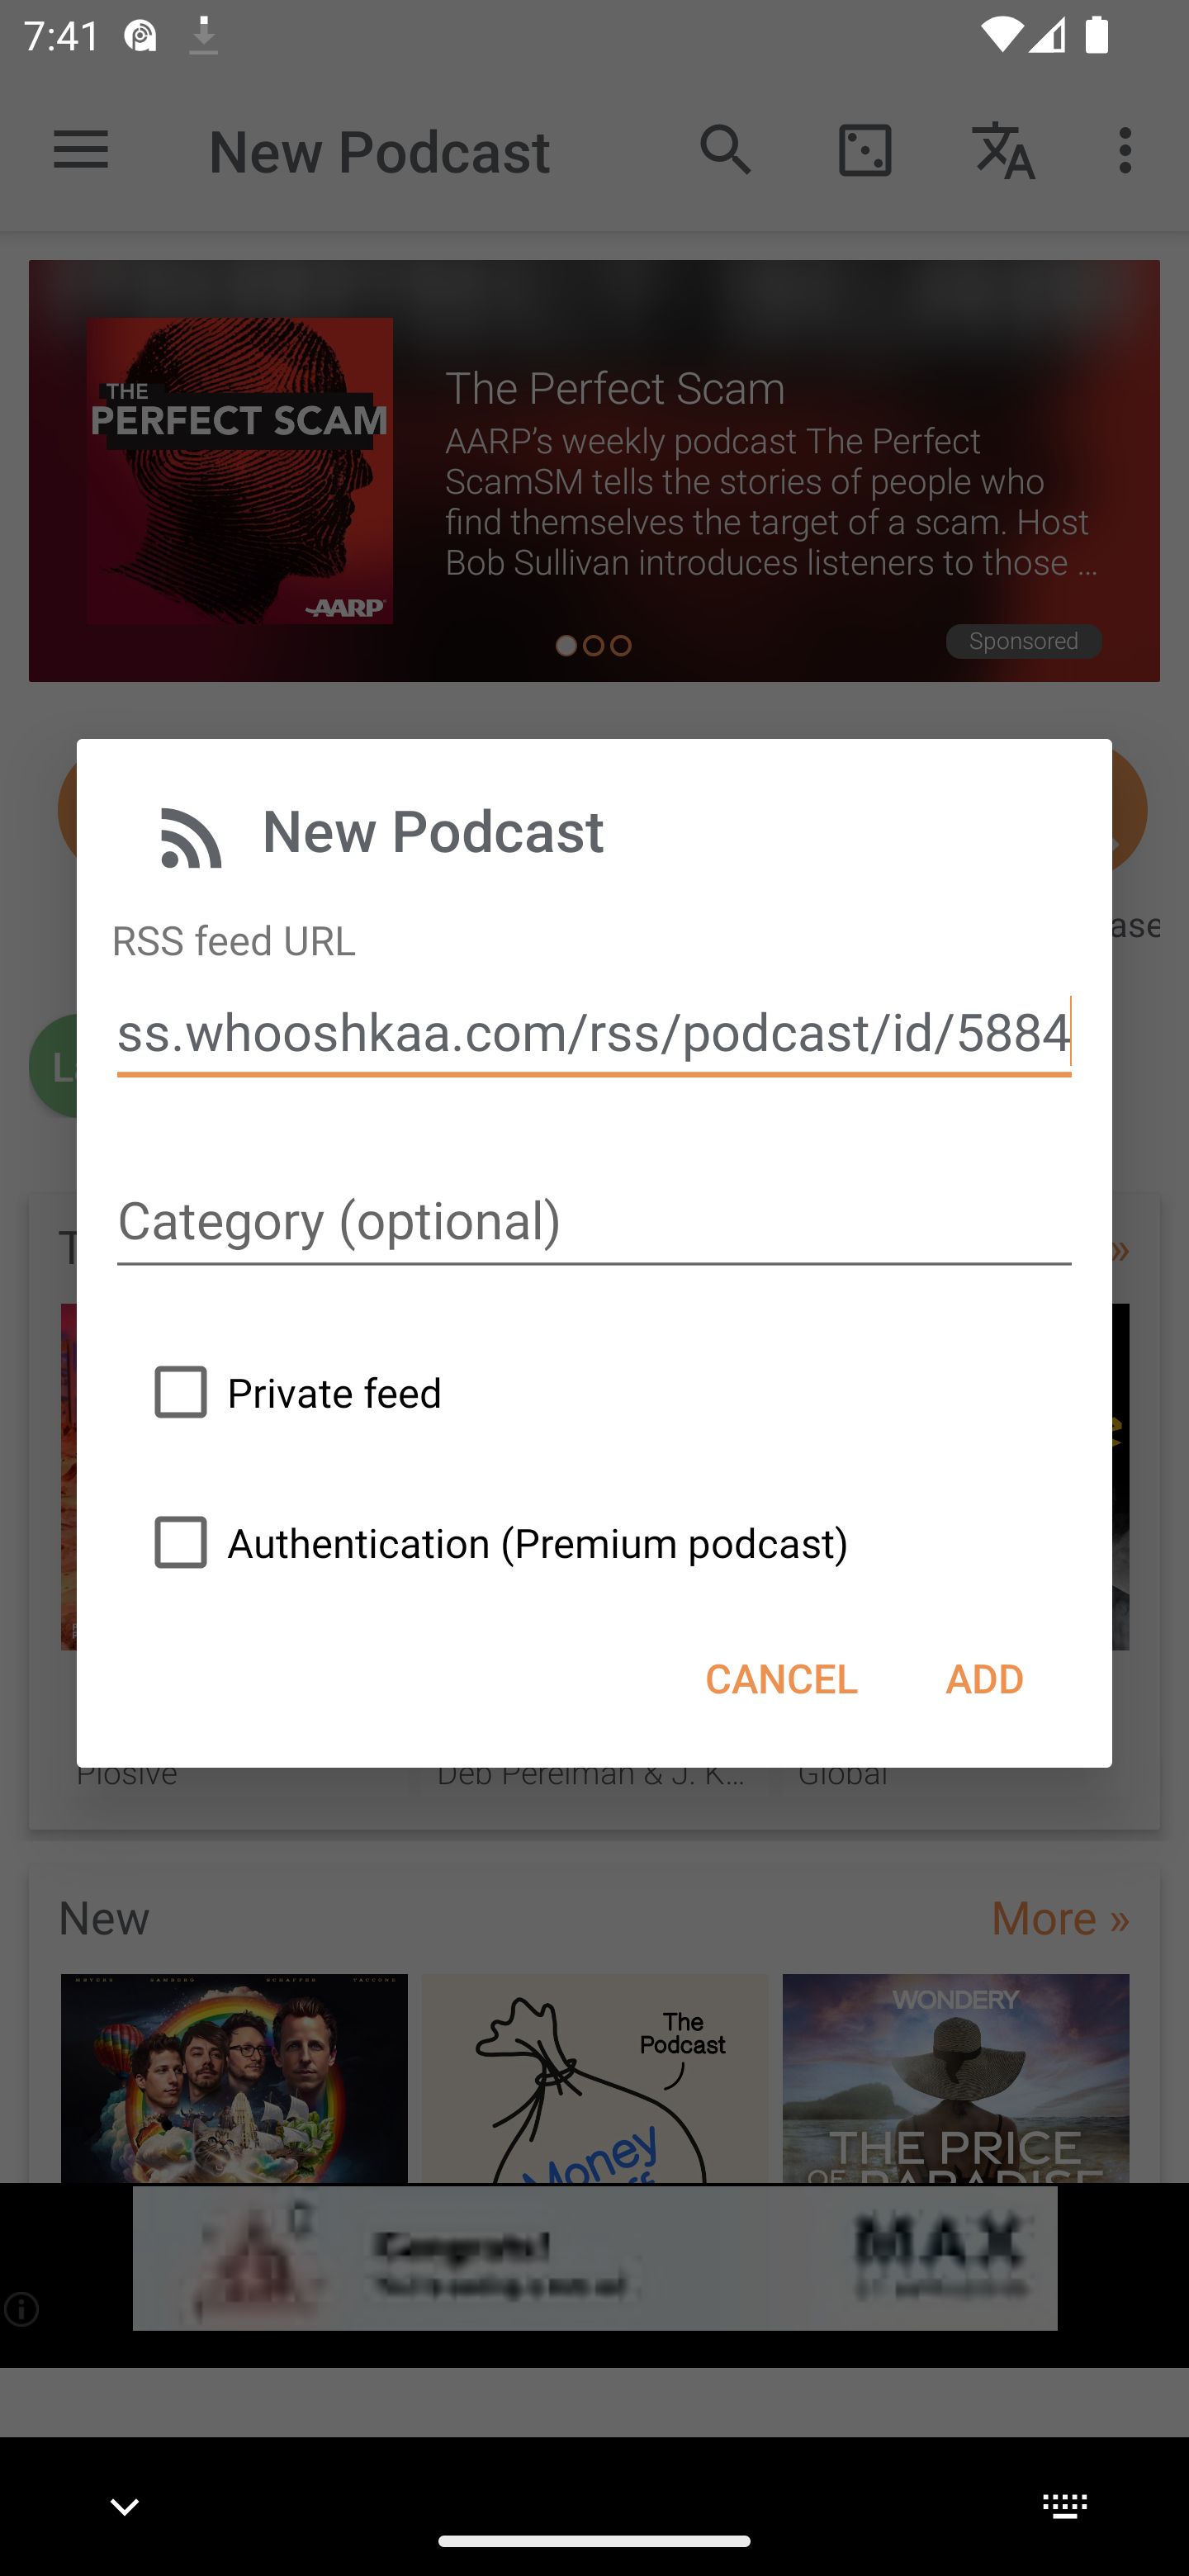  I want to click on Private feed, so click(289, 1390).